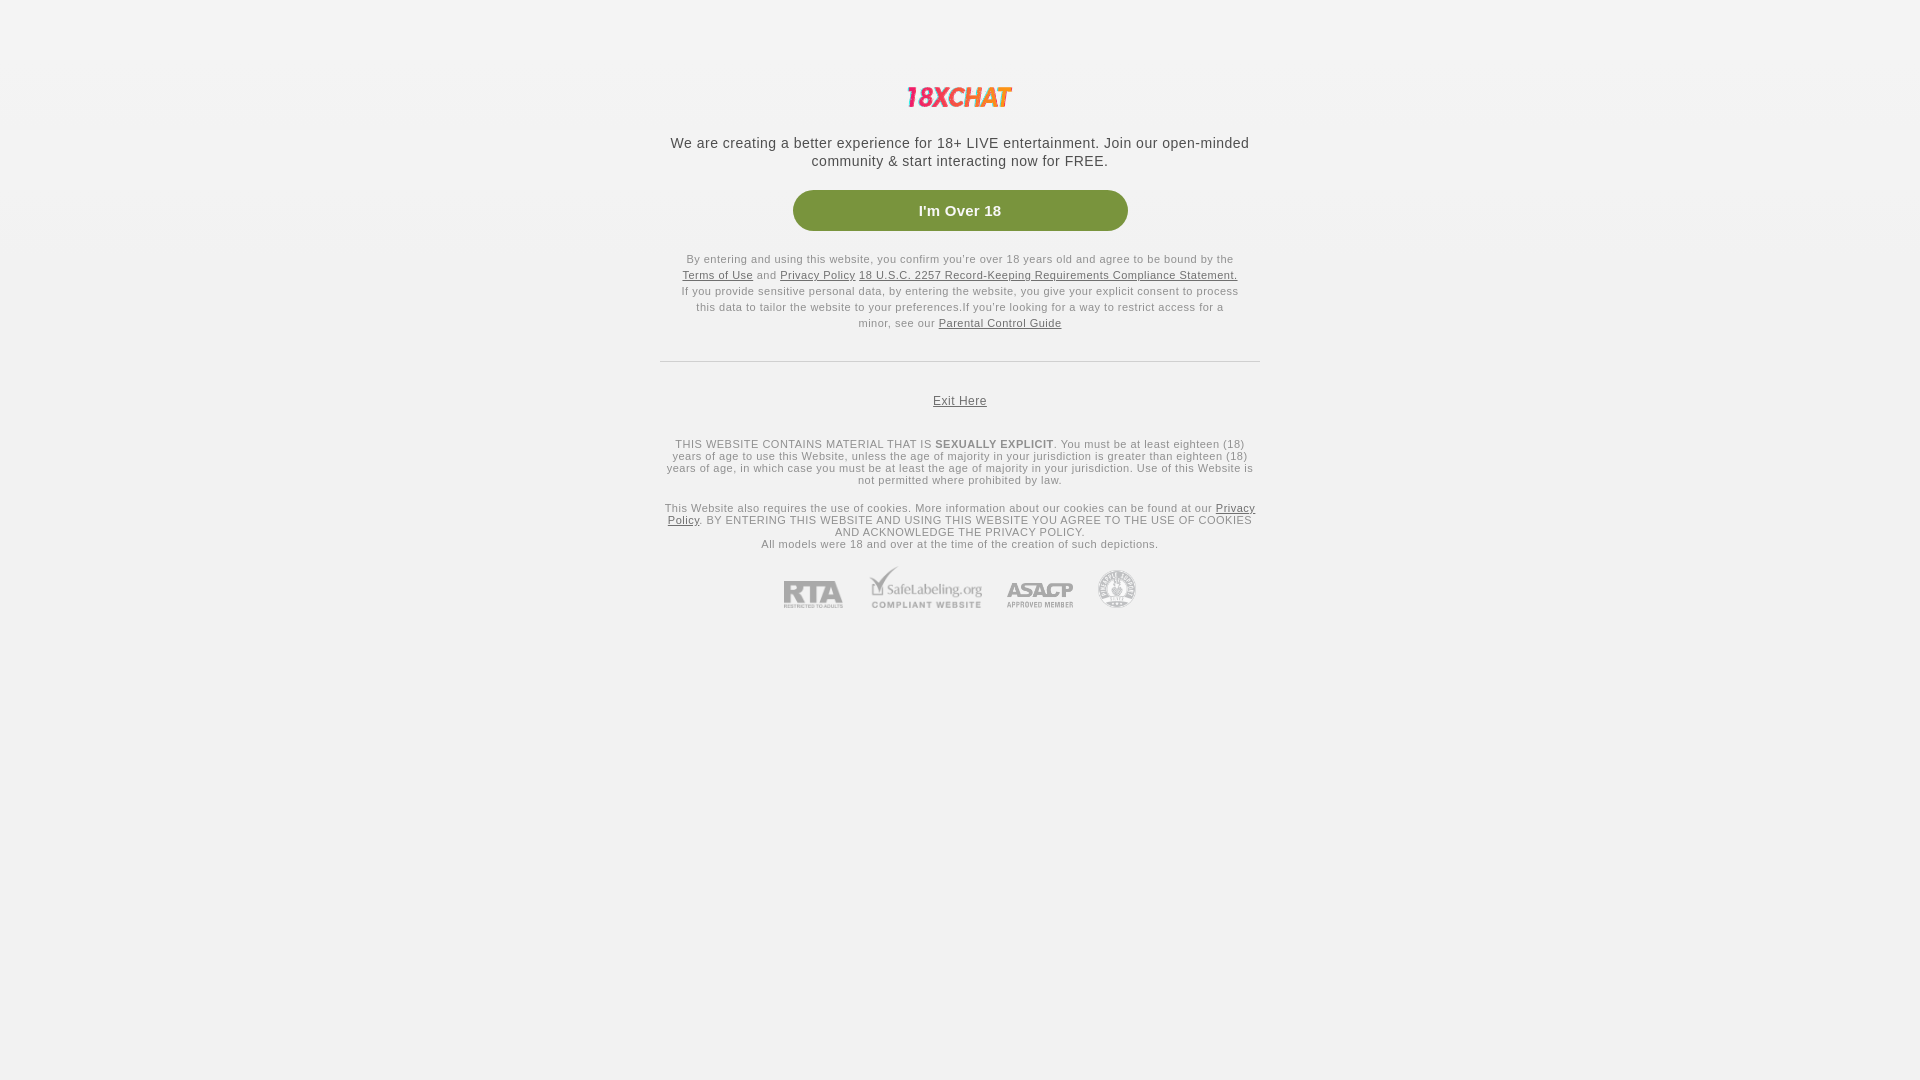  What do you see at coordinates (106, 233) in the screenshot?
I see `My Favorites` at bounding box center [106, 233].